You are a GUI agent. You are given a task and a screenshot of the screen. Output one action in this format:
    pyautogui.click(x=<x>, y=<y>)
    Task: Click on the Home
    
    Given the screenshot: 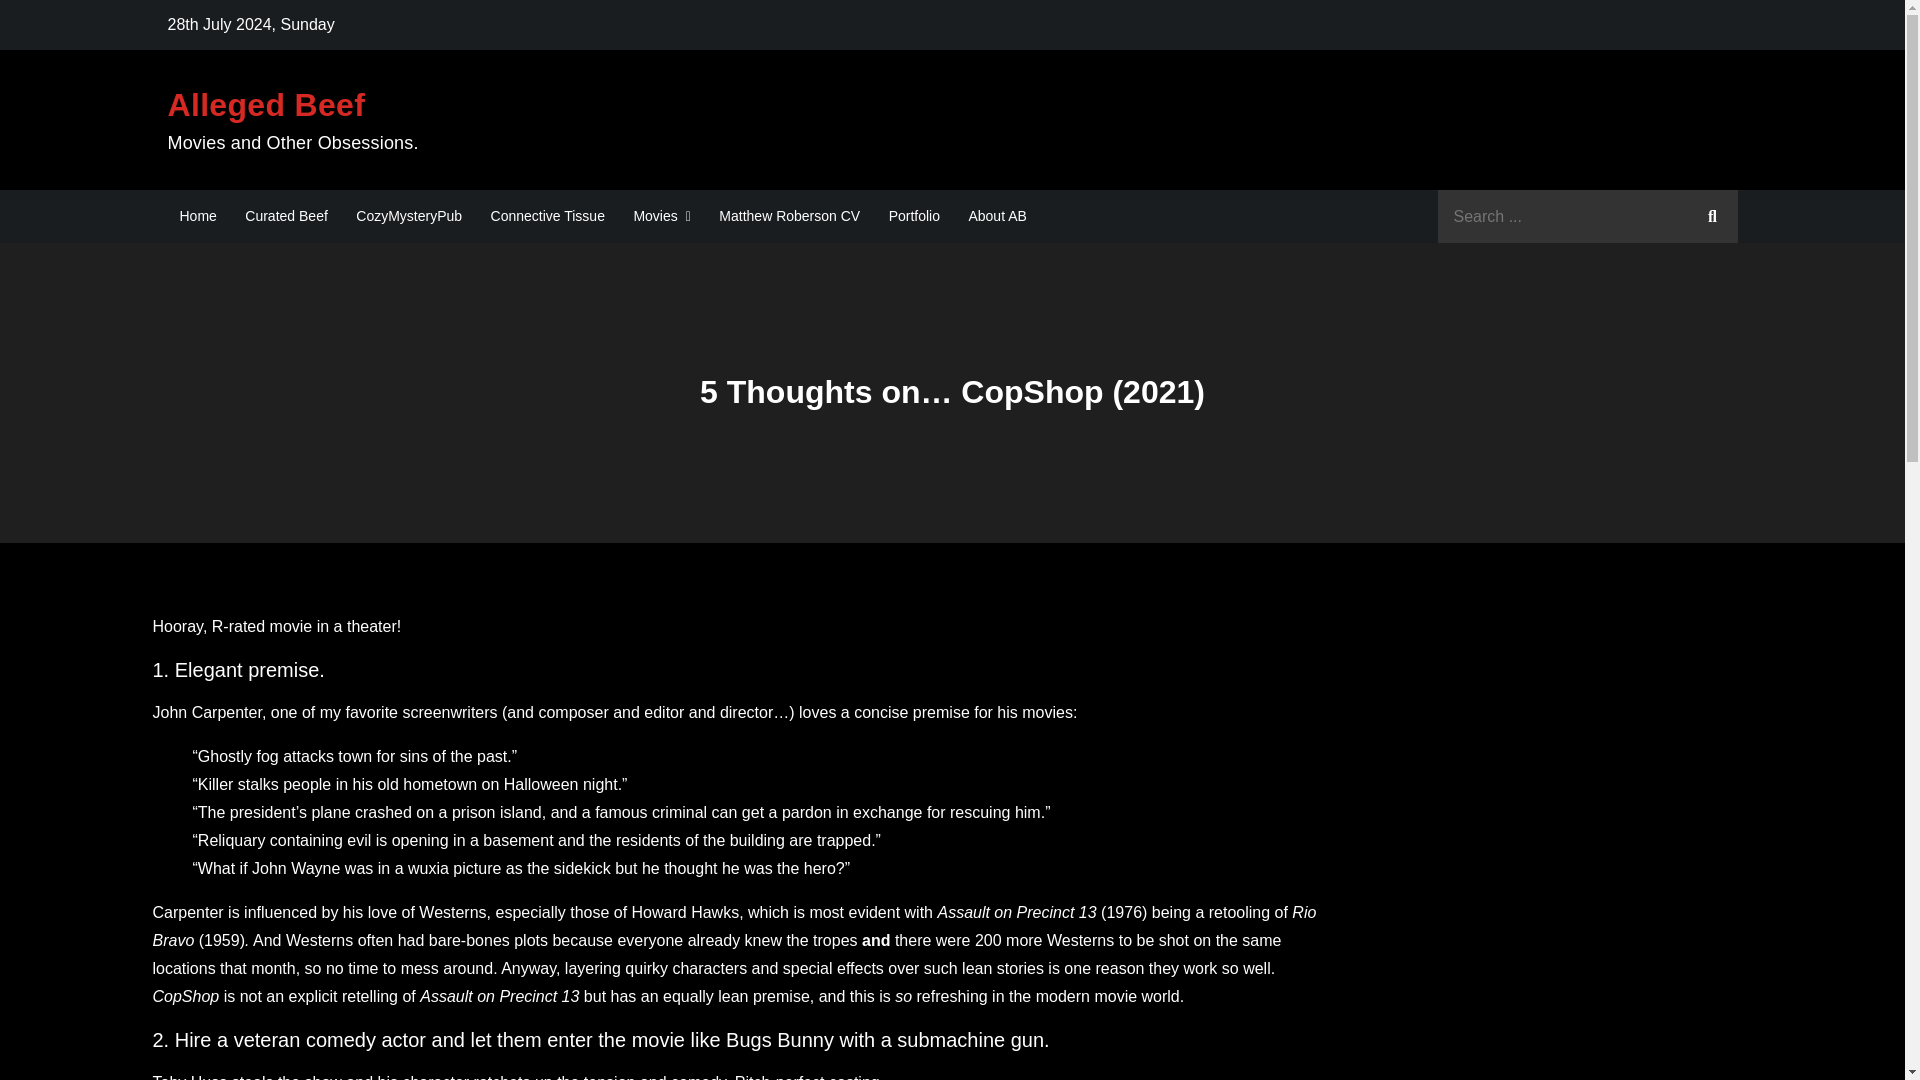 What is the action you would take?
    pyautogui.click(x=198, y=216)
    